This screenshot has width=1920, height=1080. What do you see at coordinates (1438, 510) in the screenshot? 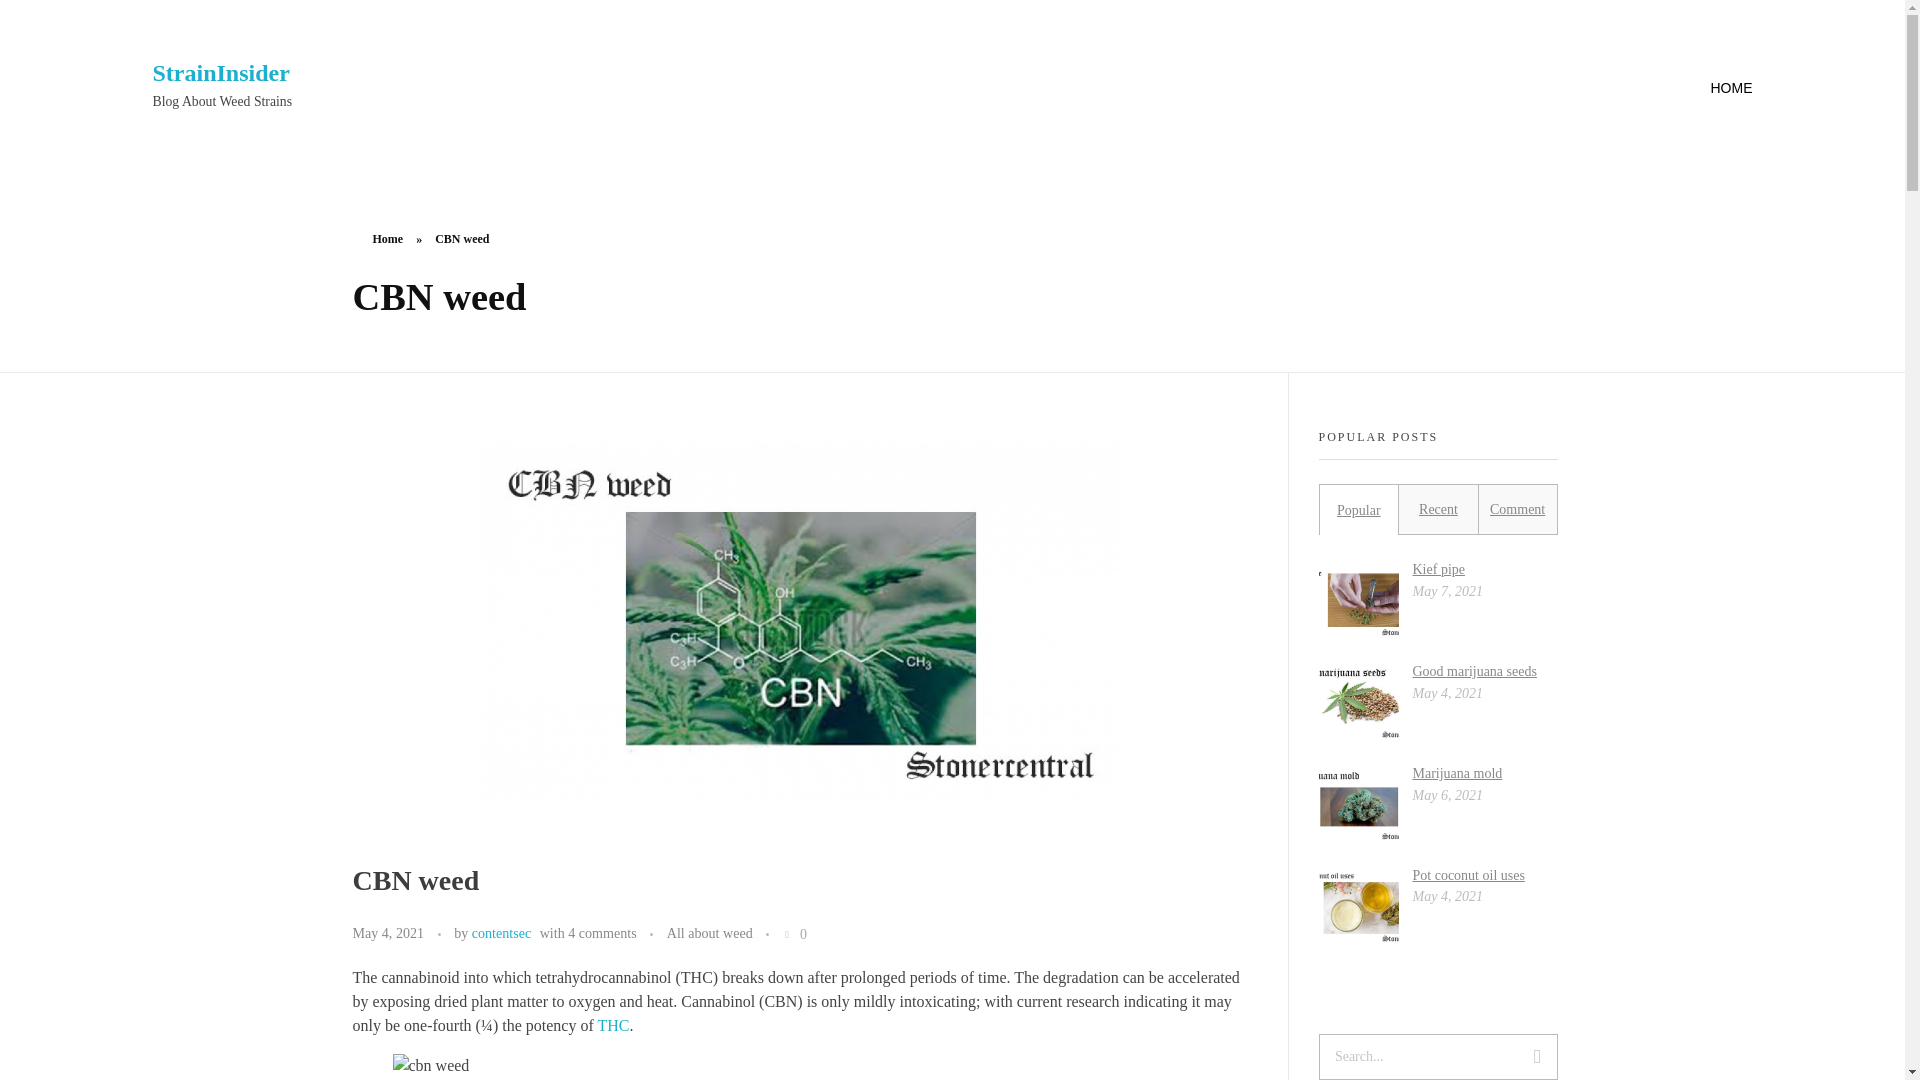
I see `Recent` at bounding box center [1438, 510].